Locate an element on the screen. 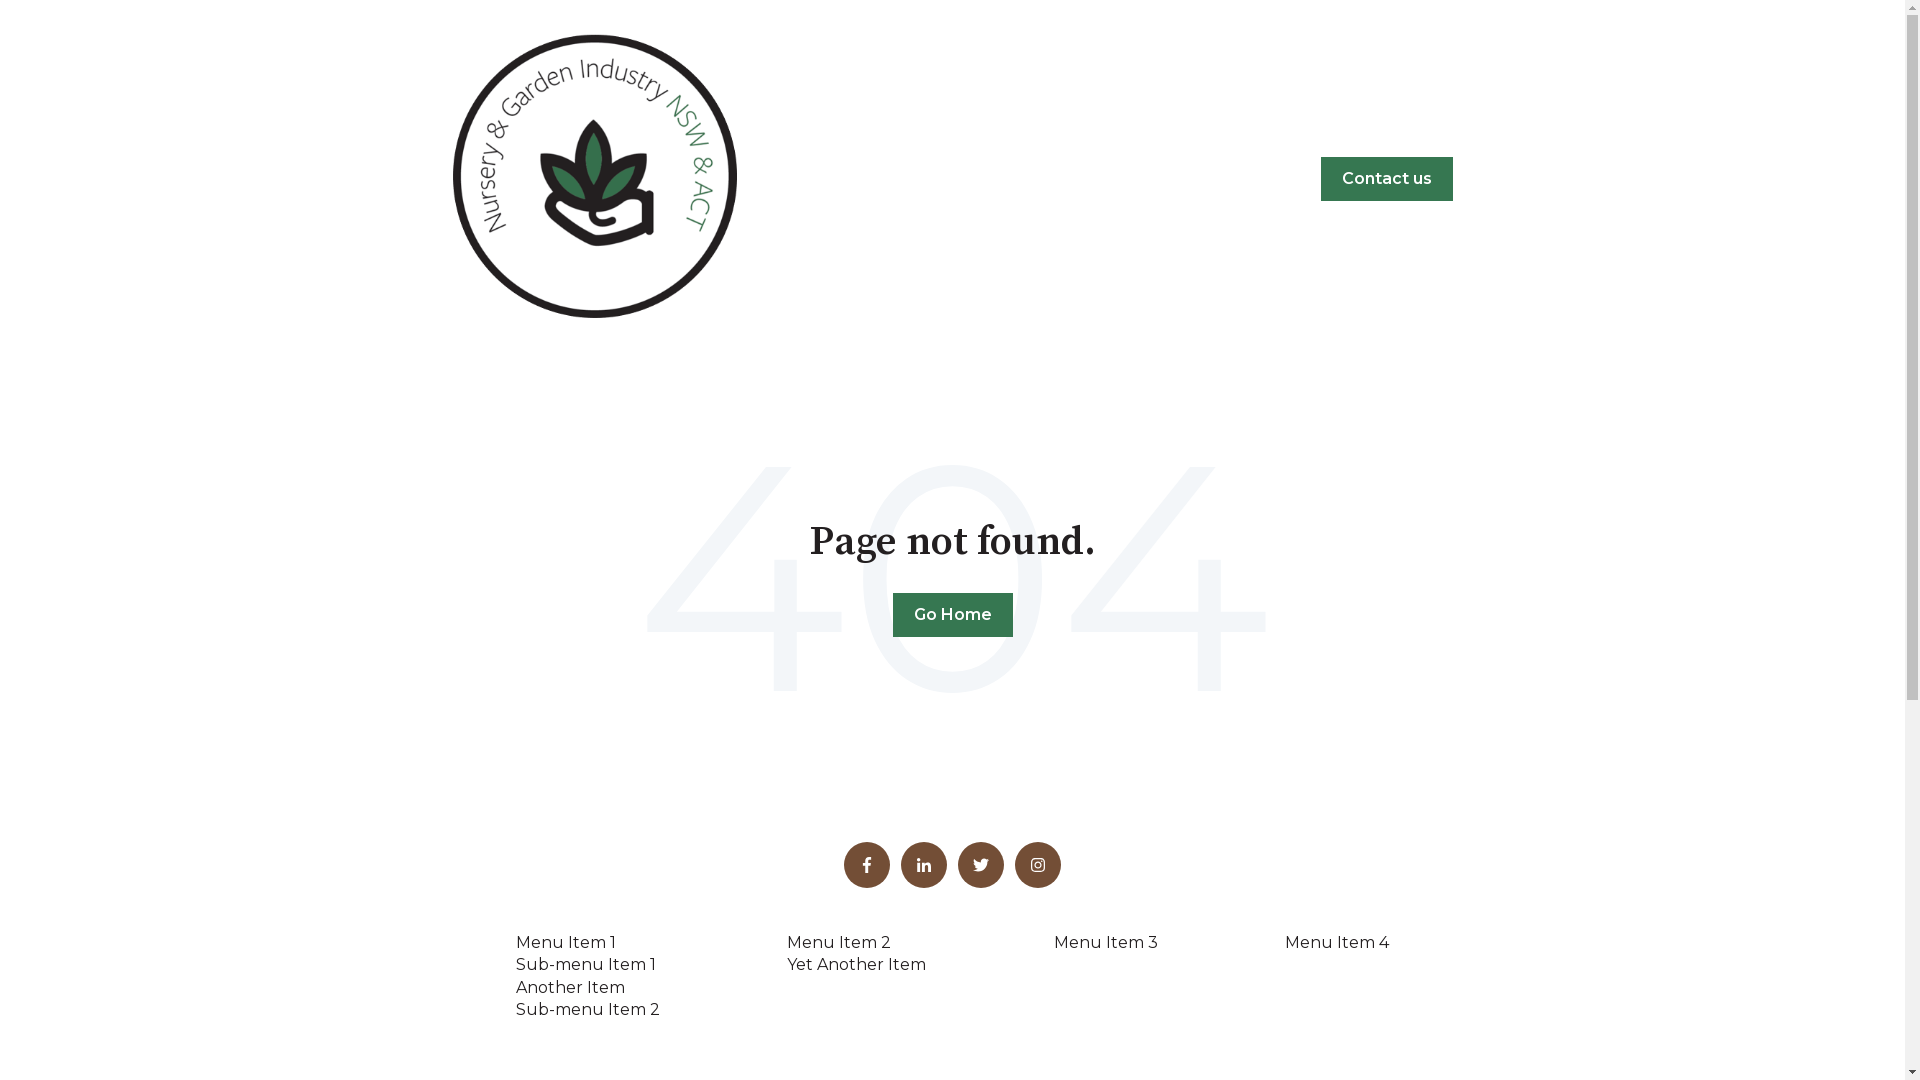  Menu Item 3 is located at coordinates (1106, 942).